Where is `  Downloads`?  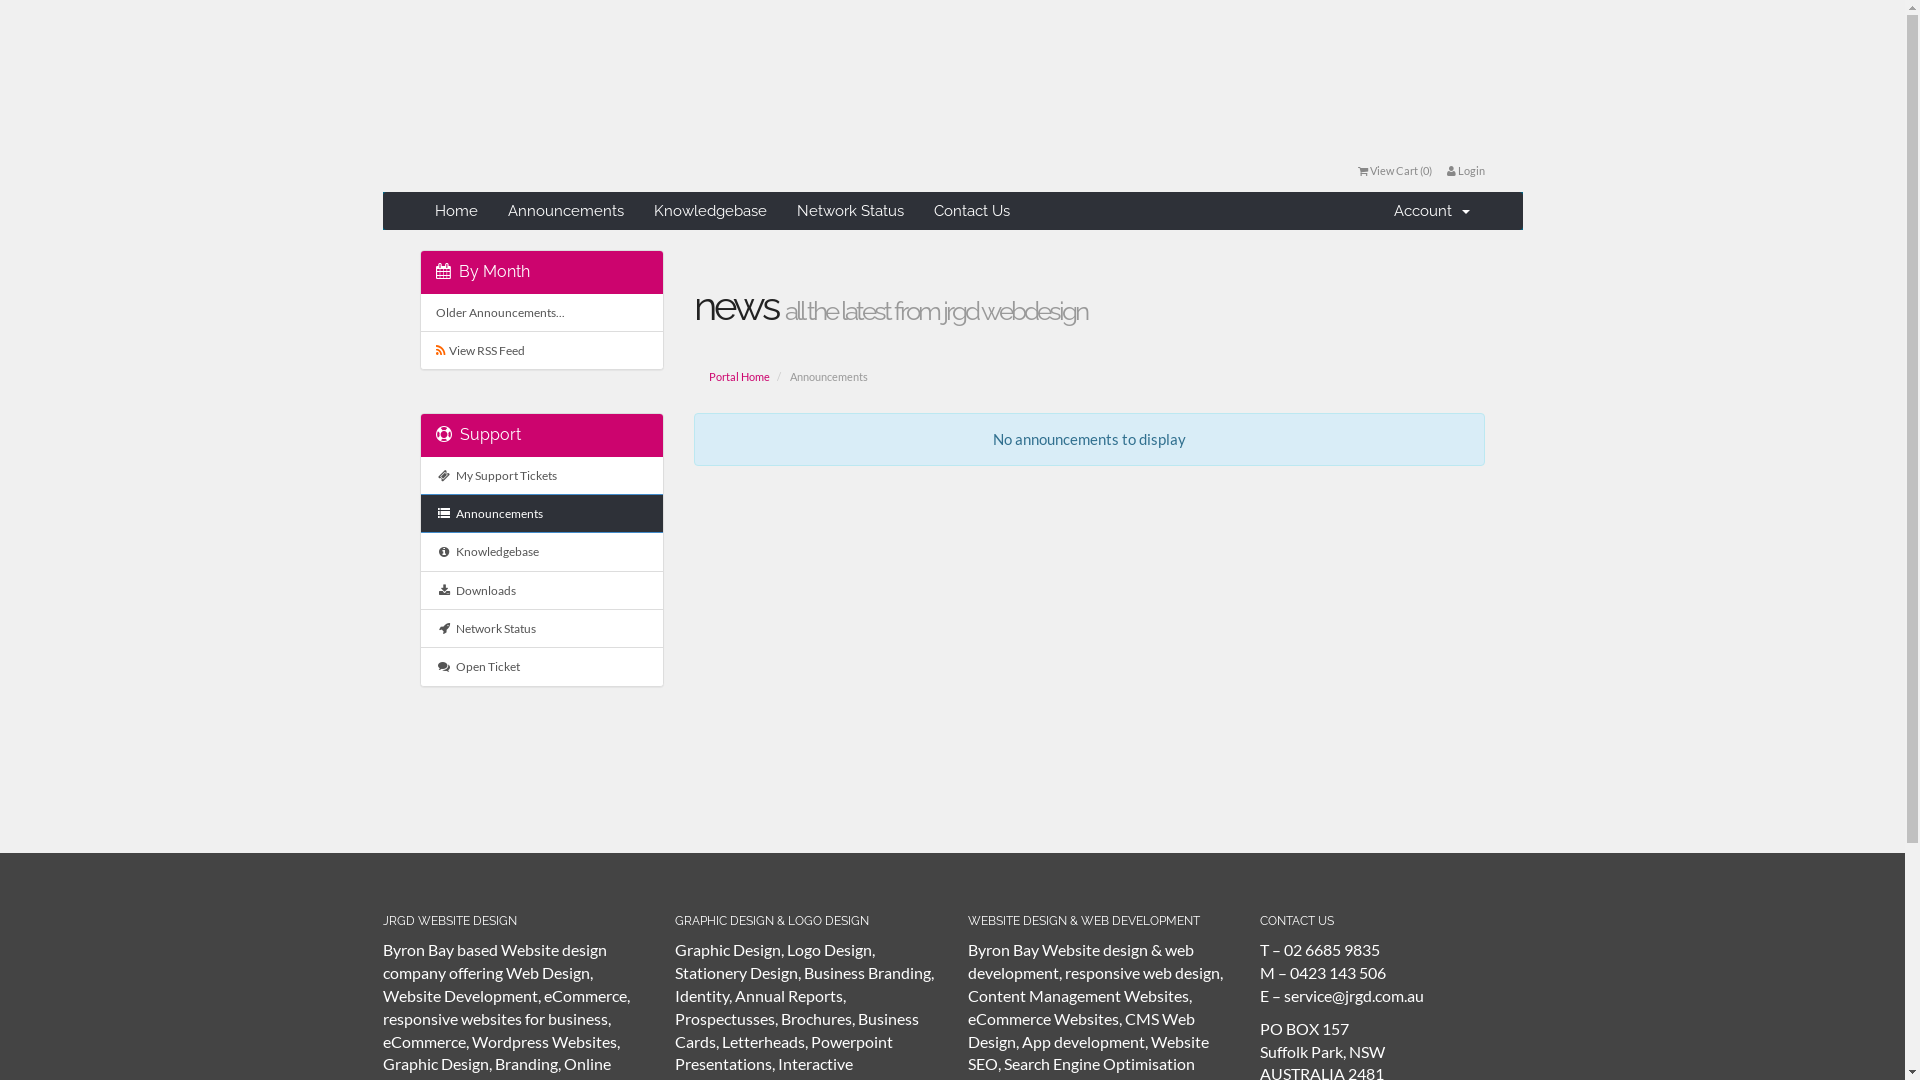
  Downloads is located at coordinates (542, 590).